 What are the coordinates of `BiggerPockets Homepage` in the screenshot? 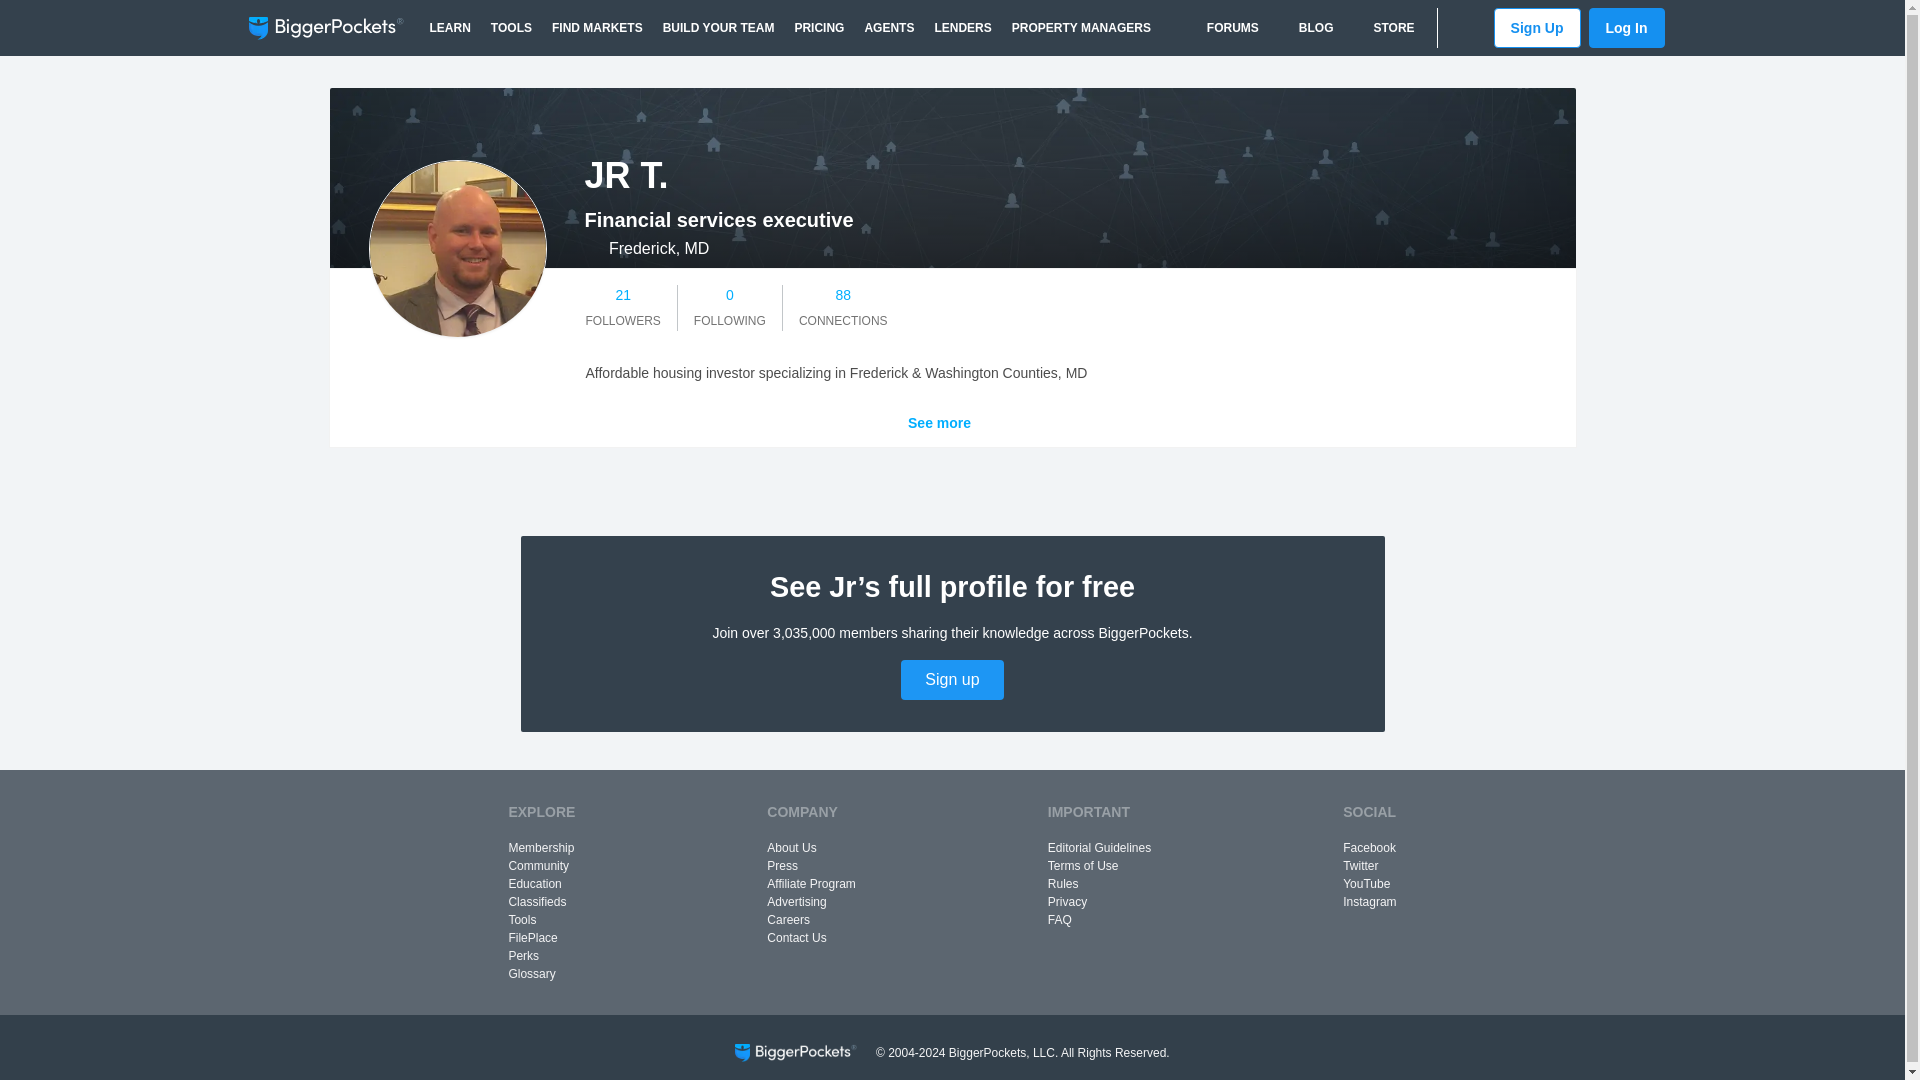 It's located at (325, 28).